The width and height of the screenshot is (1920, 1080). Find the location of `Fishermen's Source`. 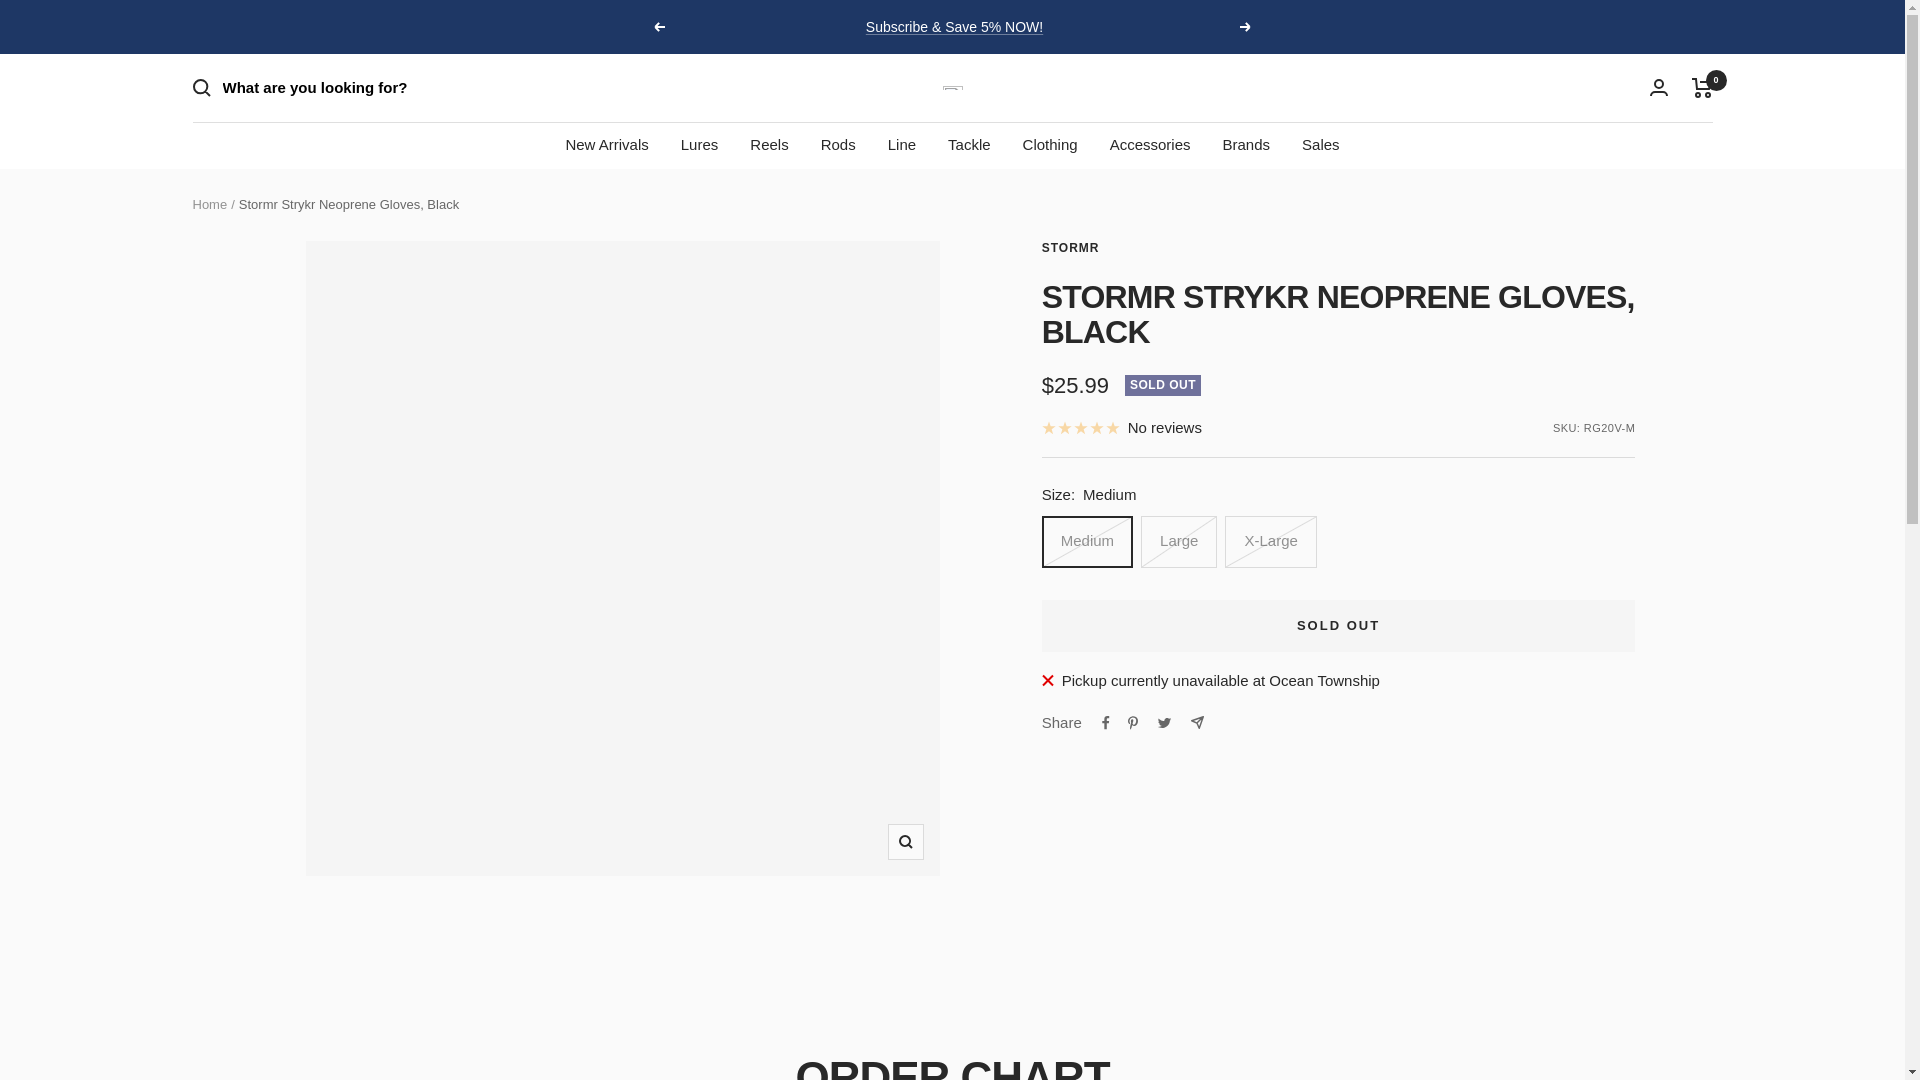

Fishermen's Source is located at coordinates (952, 88).